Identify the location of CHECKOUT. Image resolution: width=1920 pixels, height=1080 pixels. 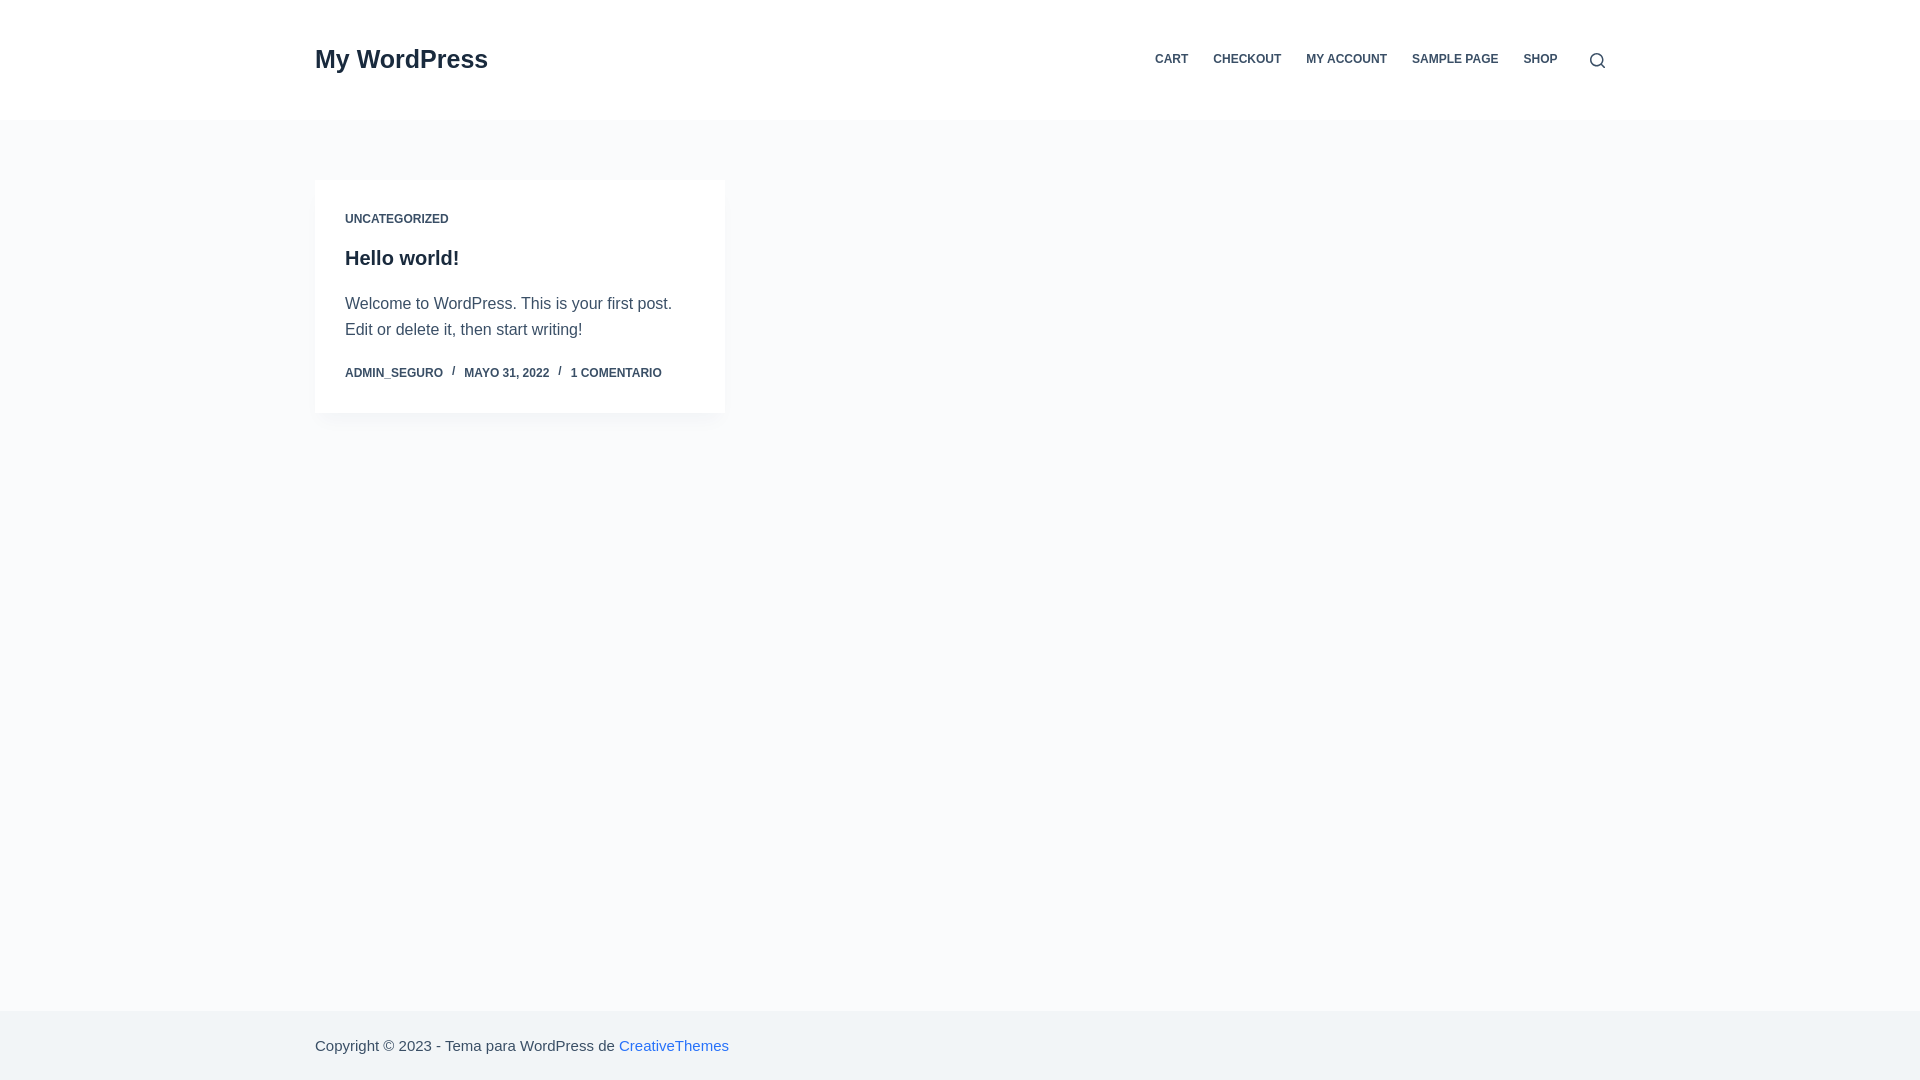
(1248, 60).